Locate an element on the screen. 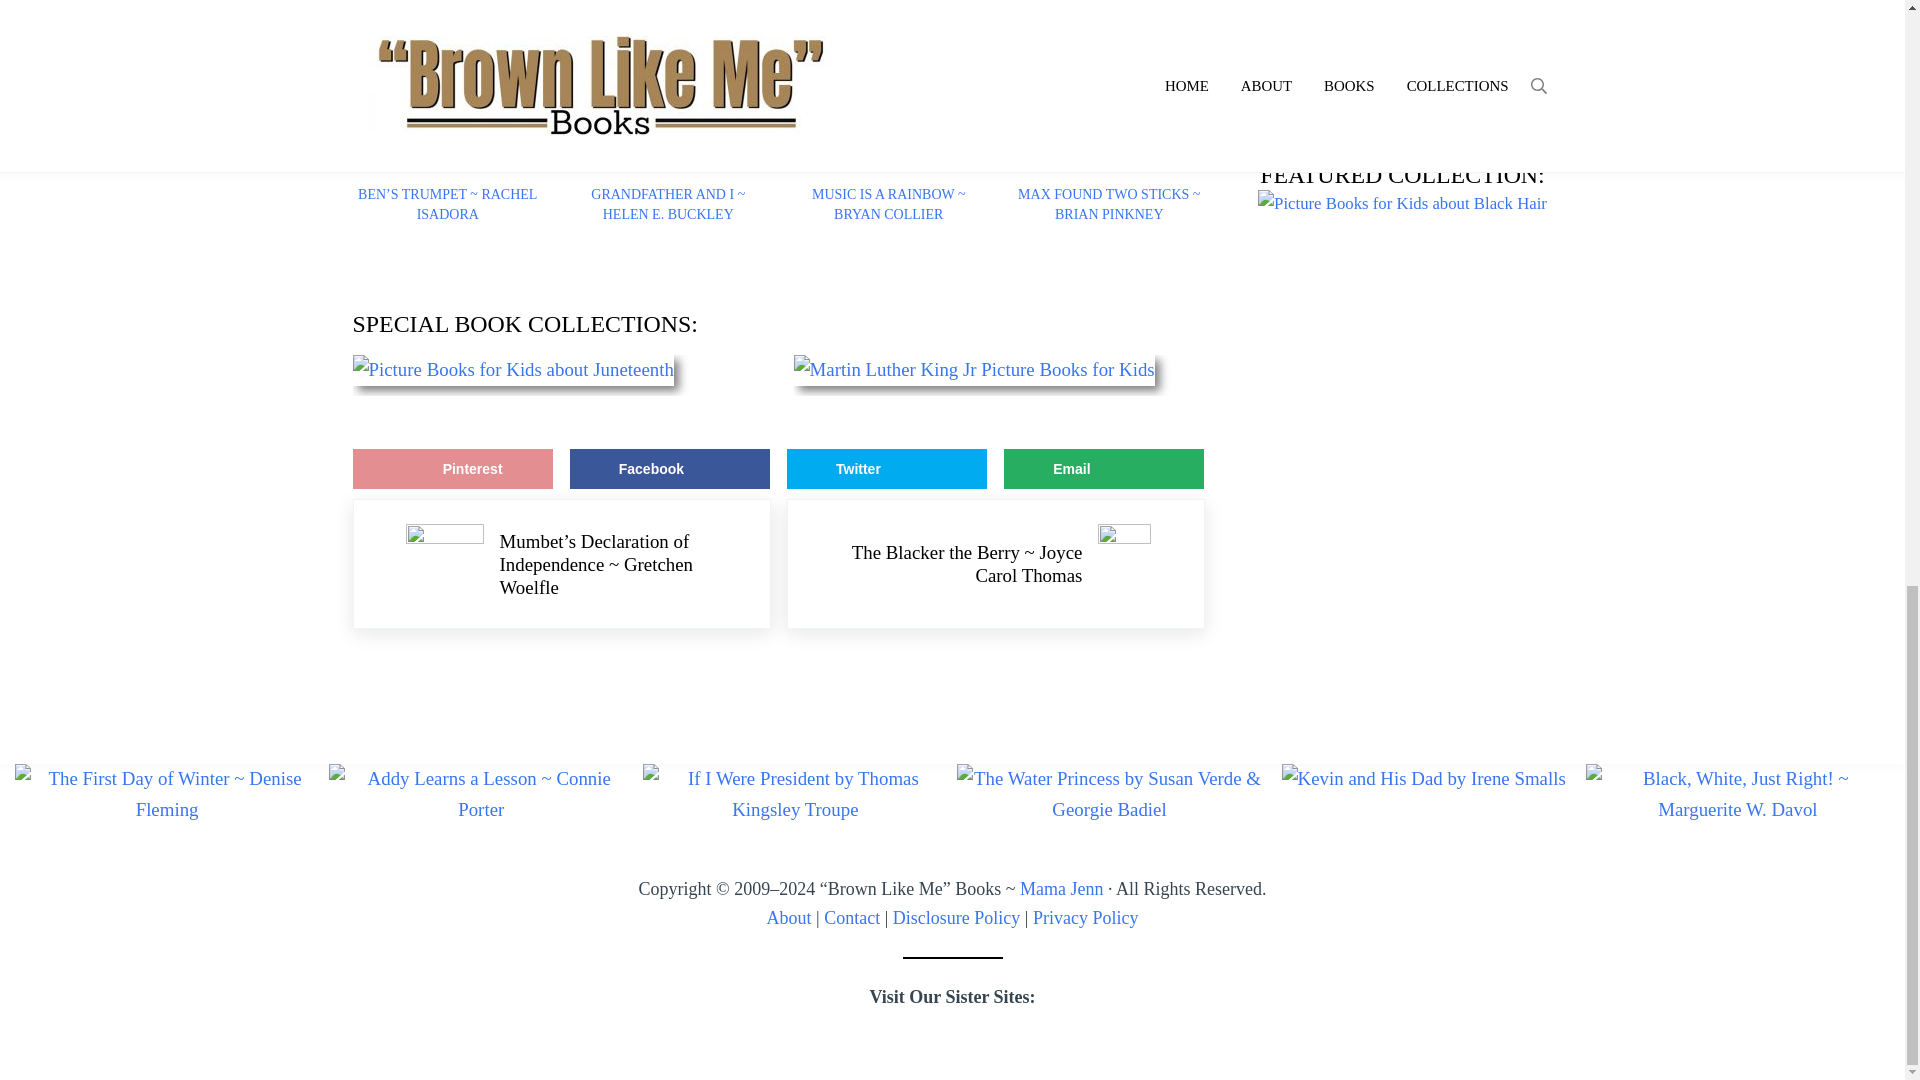 The height and width of the screenshot is (1080, 1920). Share on Twitter is located at coordinates (886, 469).